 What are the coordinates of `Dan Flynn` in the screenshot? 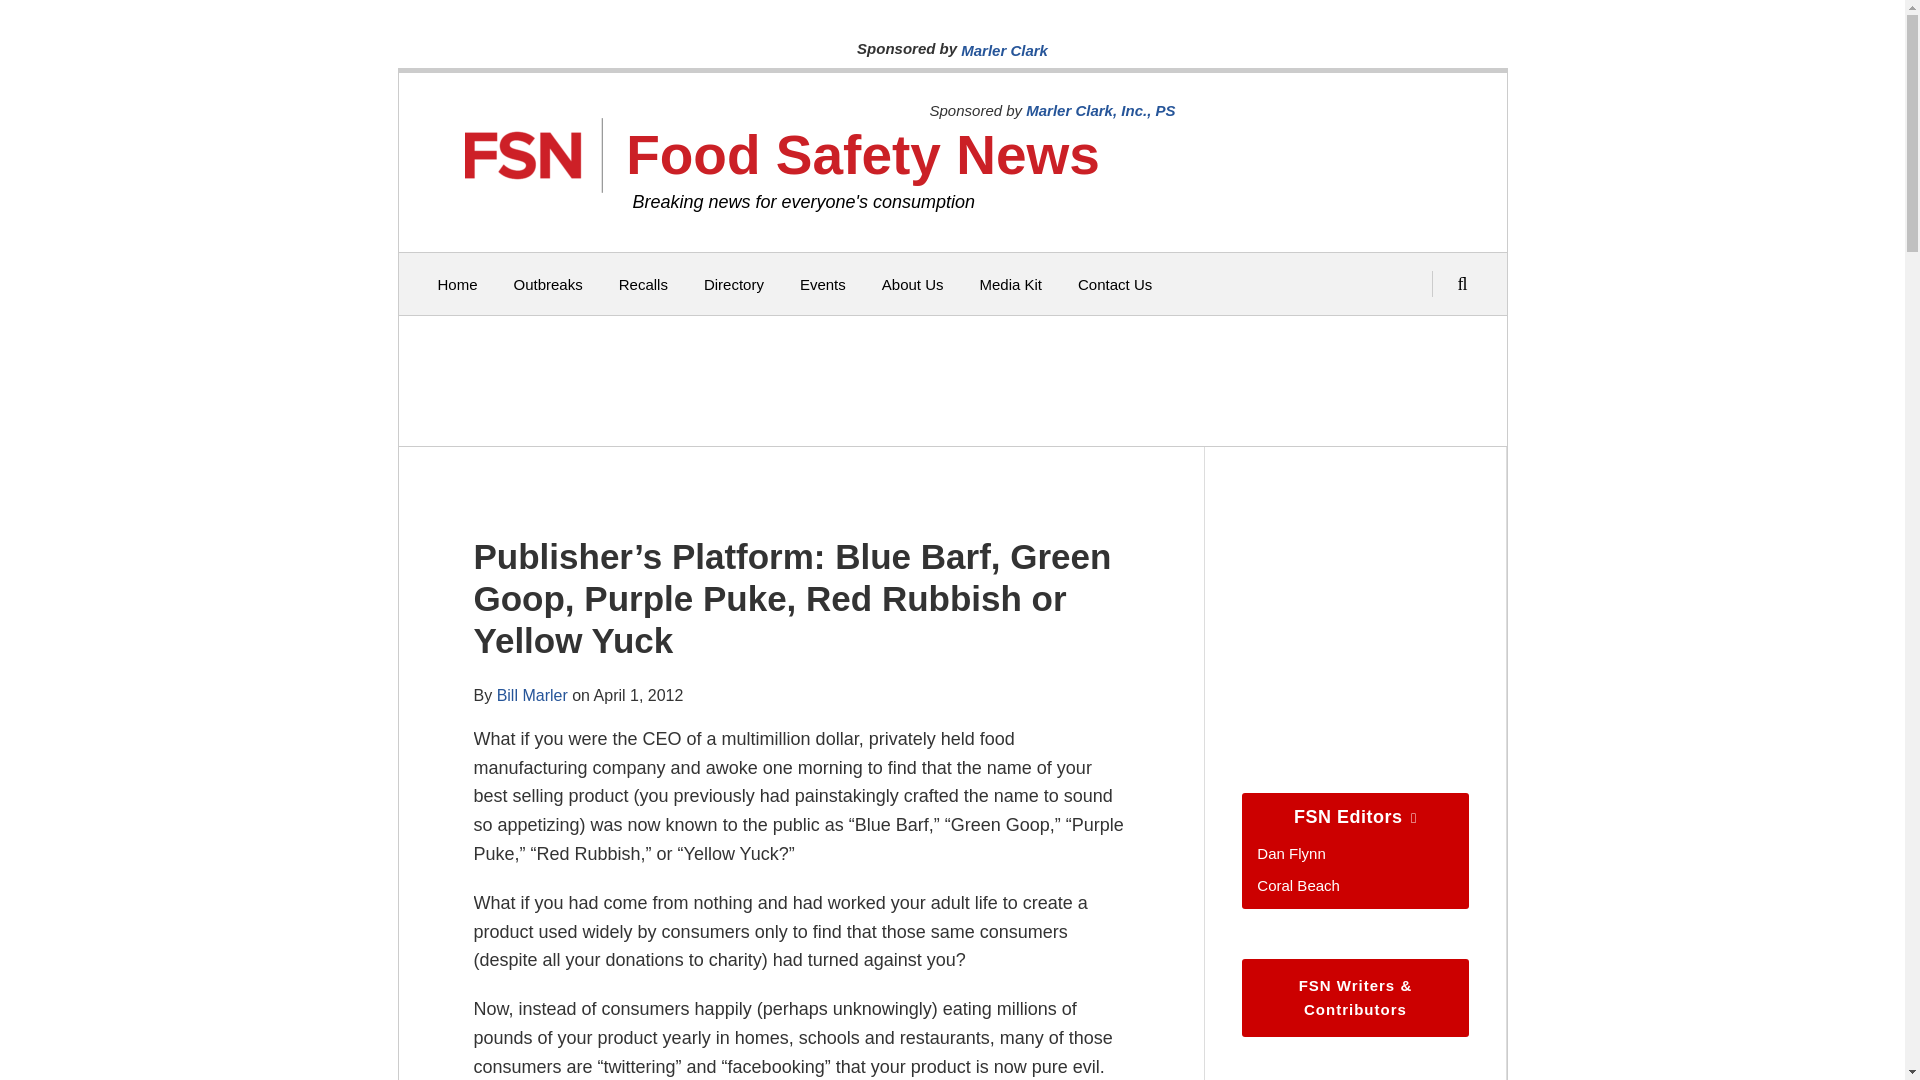 It's located at (1290, 852).